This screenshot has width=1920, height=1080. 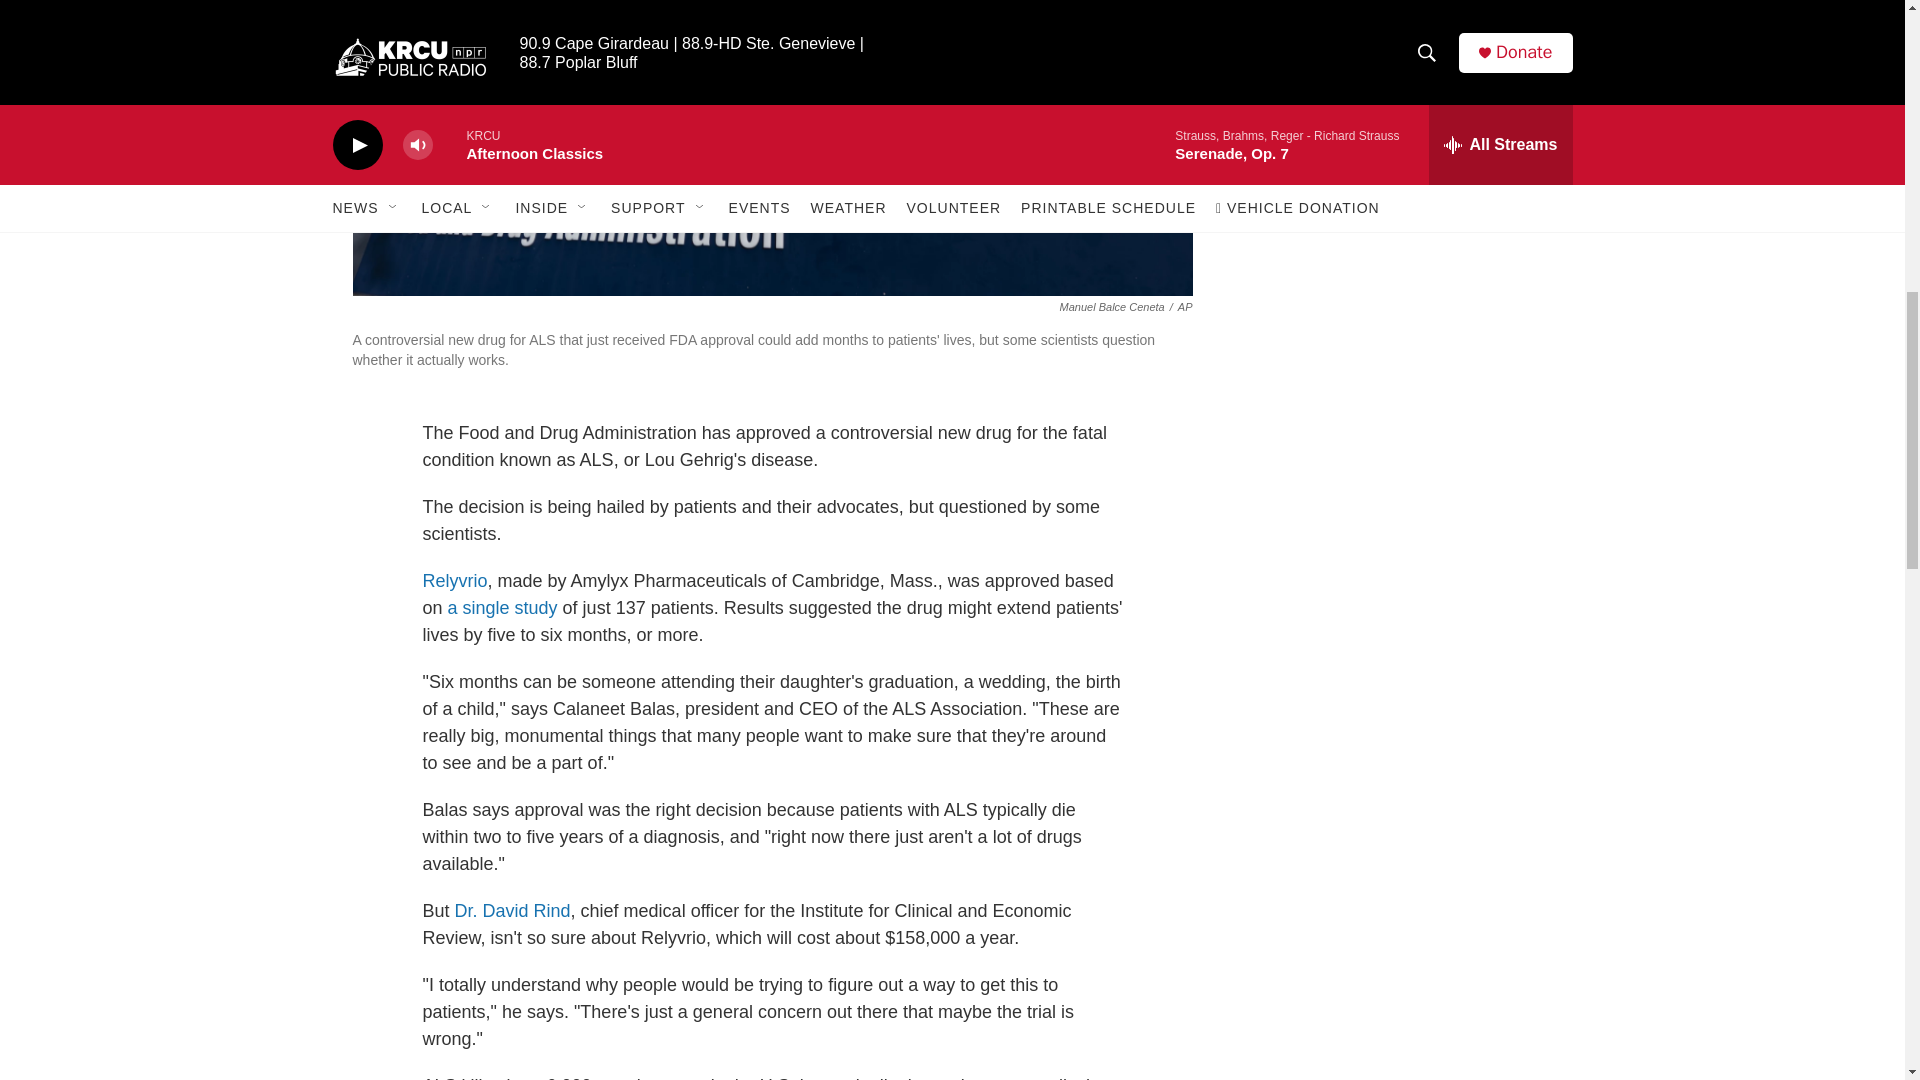 I want to click on 3rd party ad content, so click(x=1401, y=22).